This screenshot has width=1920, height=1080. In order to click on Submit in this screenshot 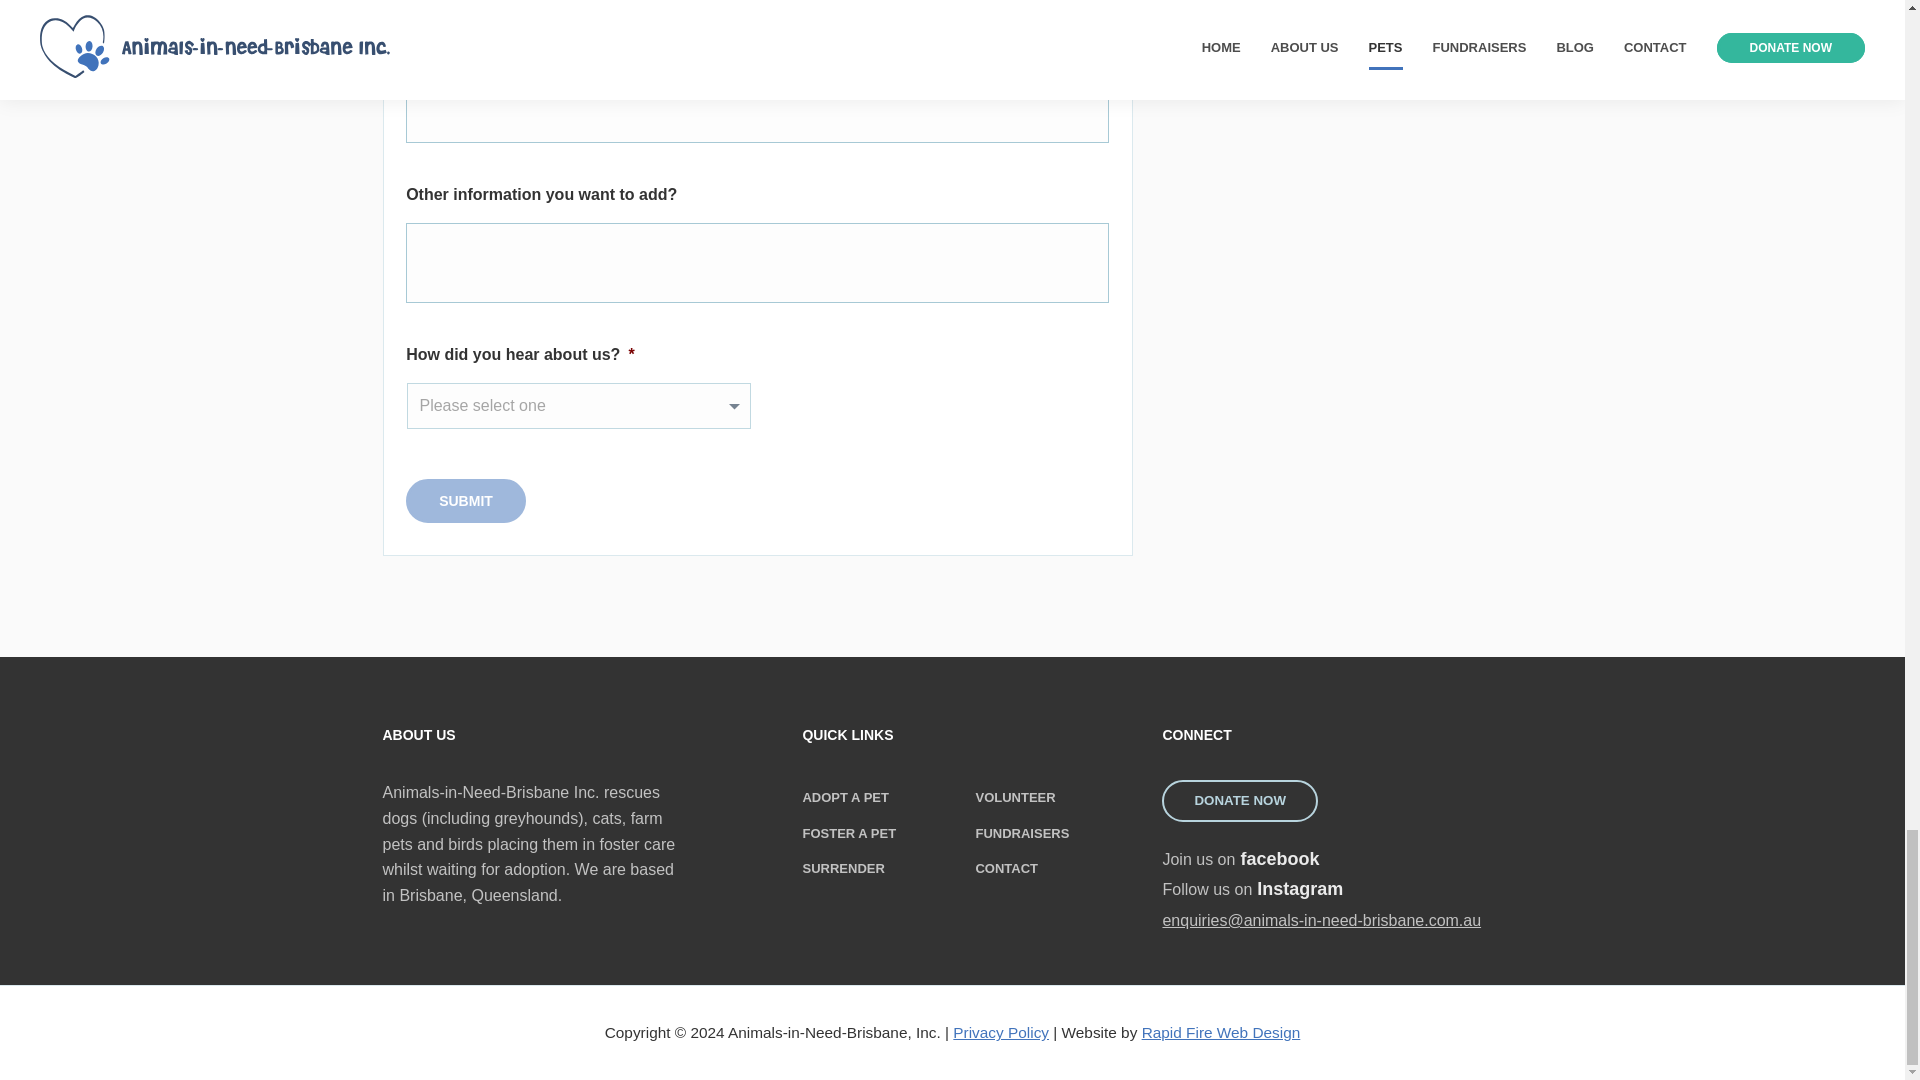, I will do `click(1342, 889)`.